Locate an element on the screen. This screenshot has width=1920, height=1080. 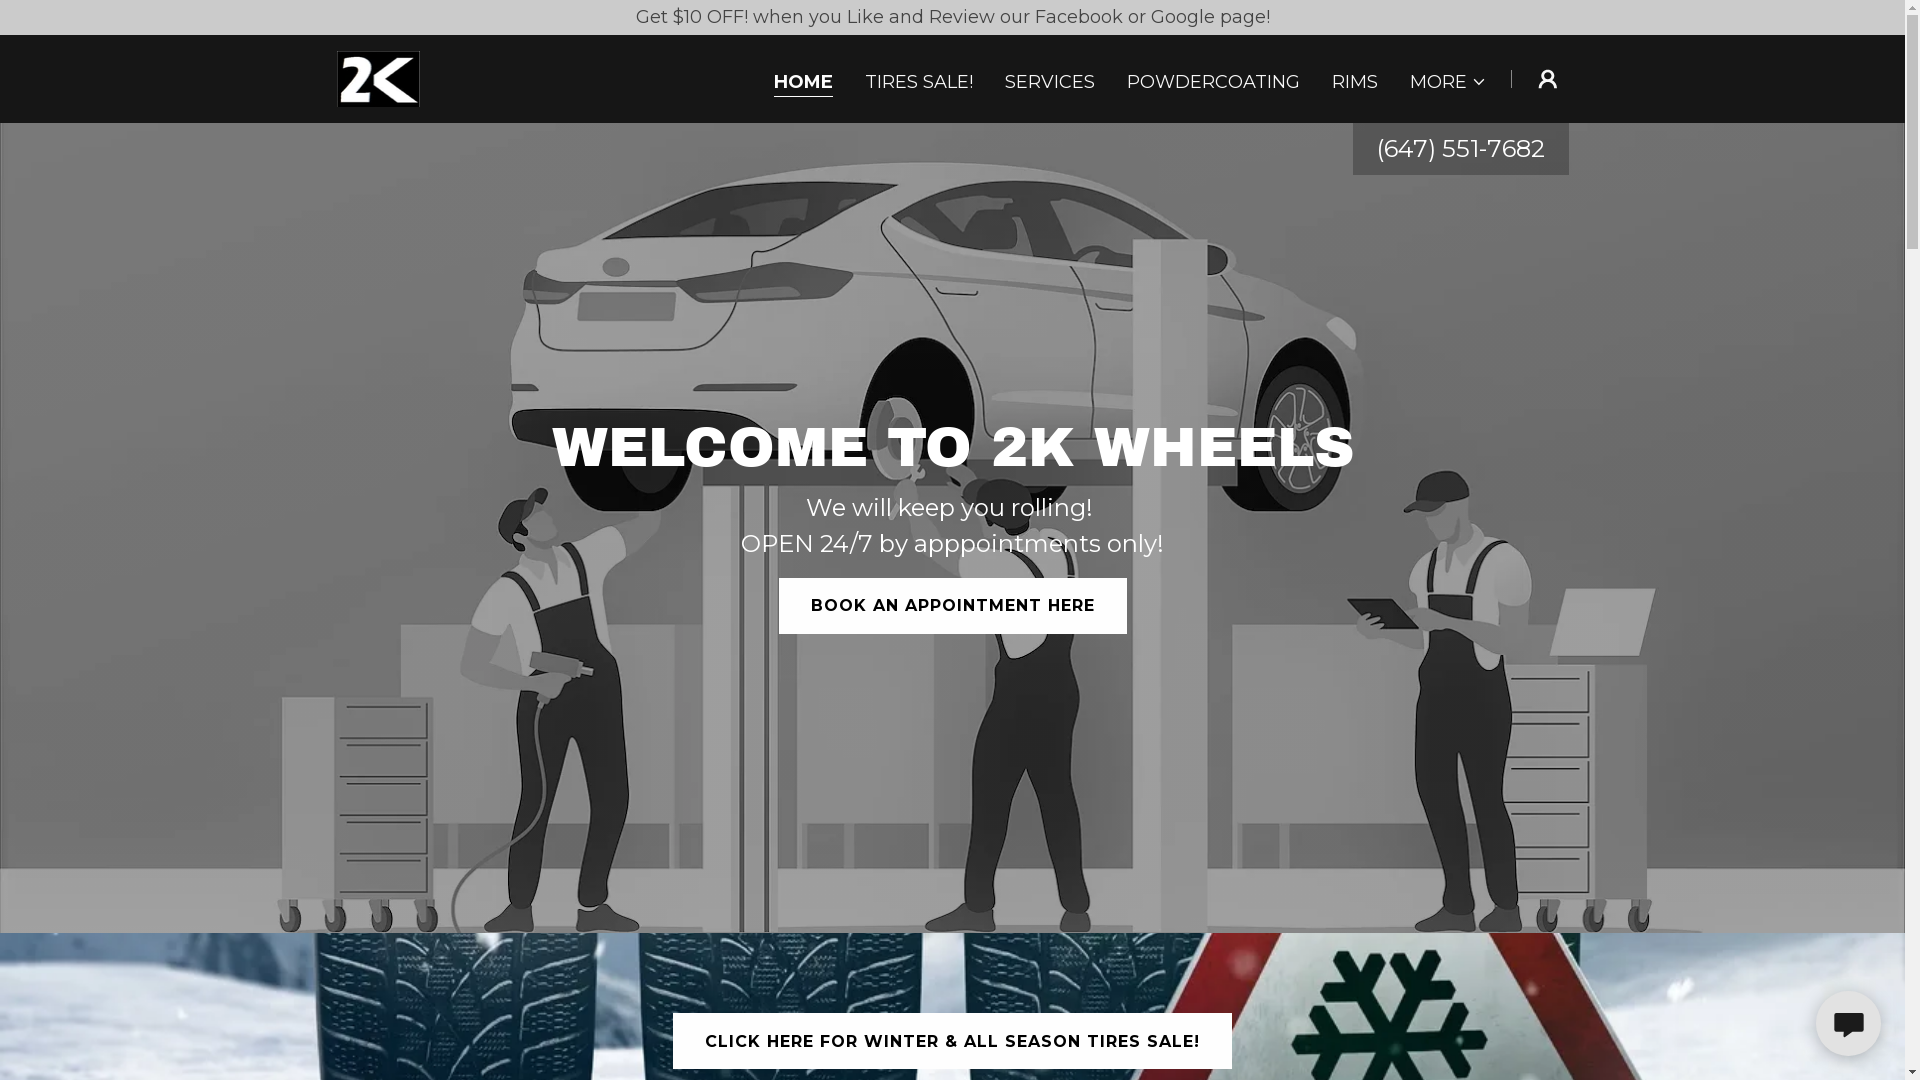
(647) 551-7682 is located at coordinates (1460, 148).